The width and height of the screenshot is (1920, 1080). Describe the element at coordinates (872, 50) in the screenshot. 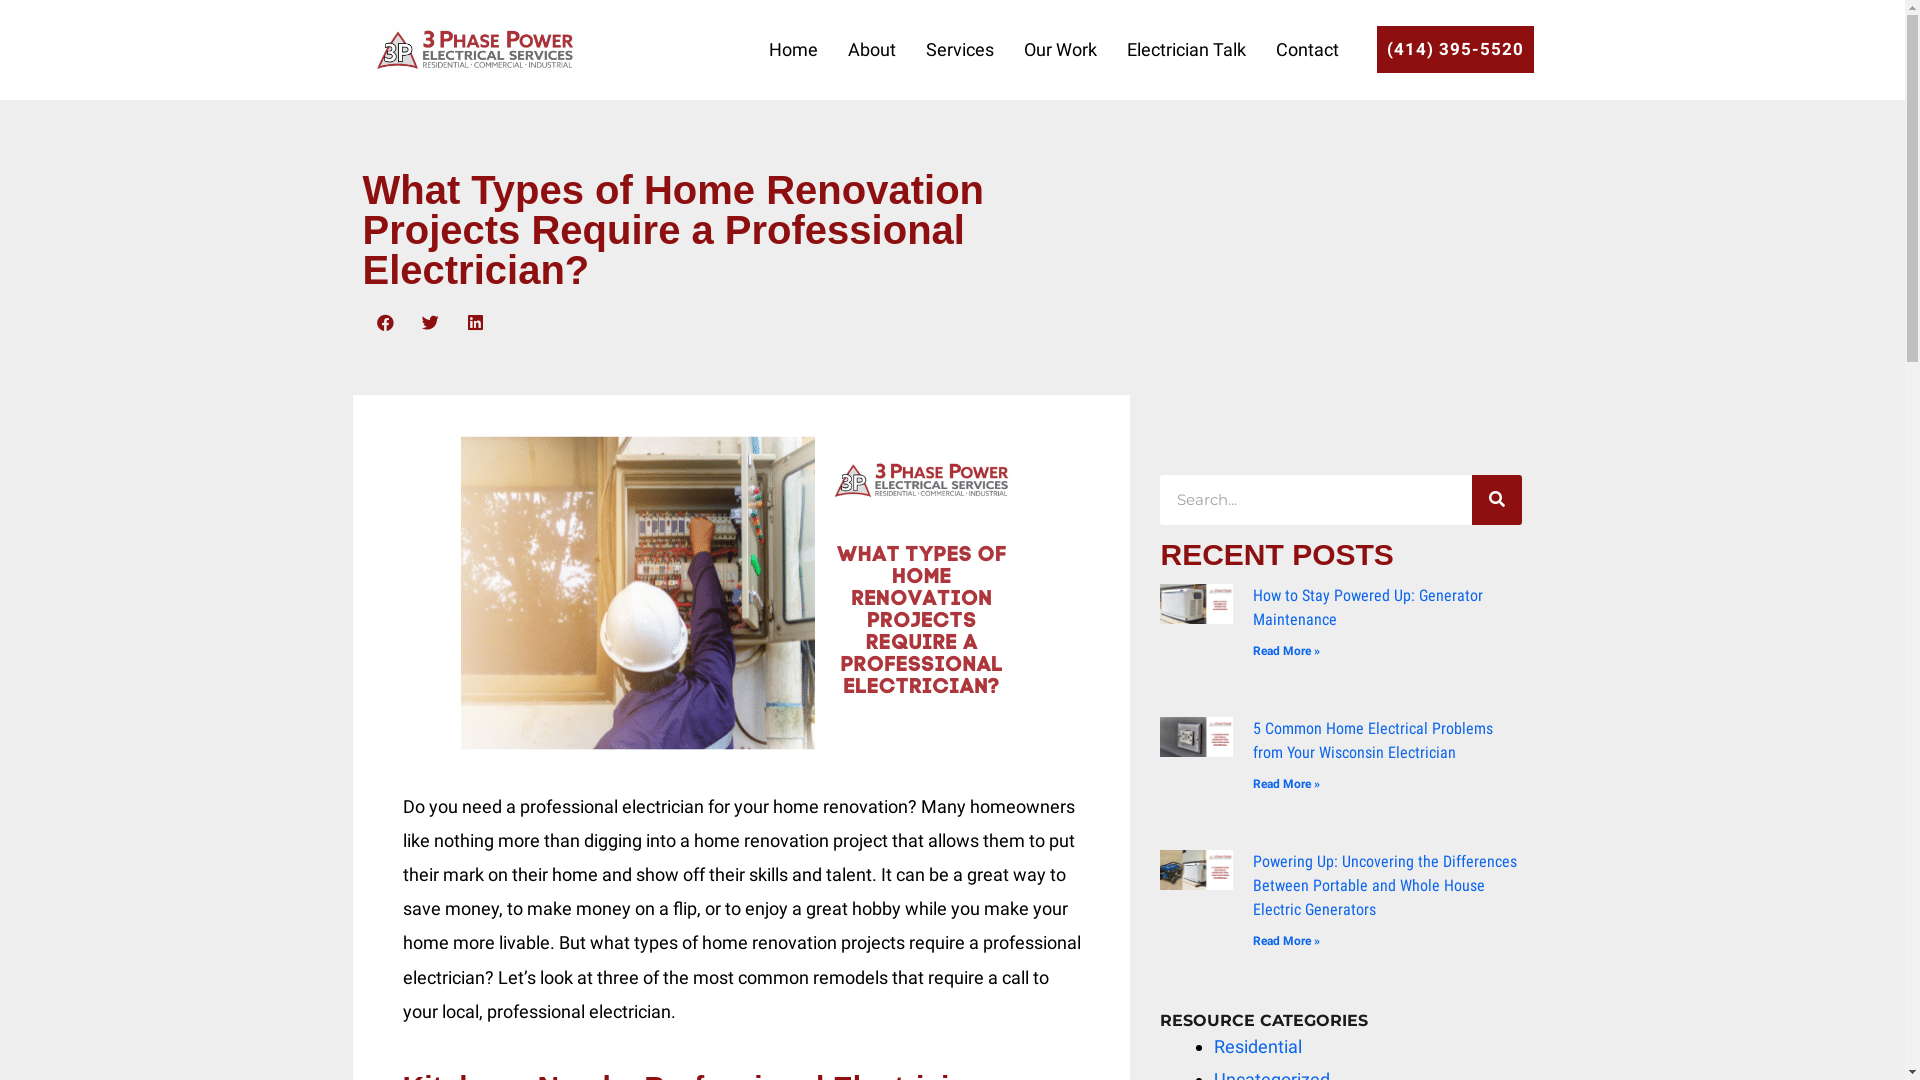

I see `About` at that location.